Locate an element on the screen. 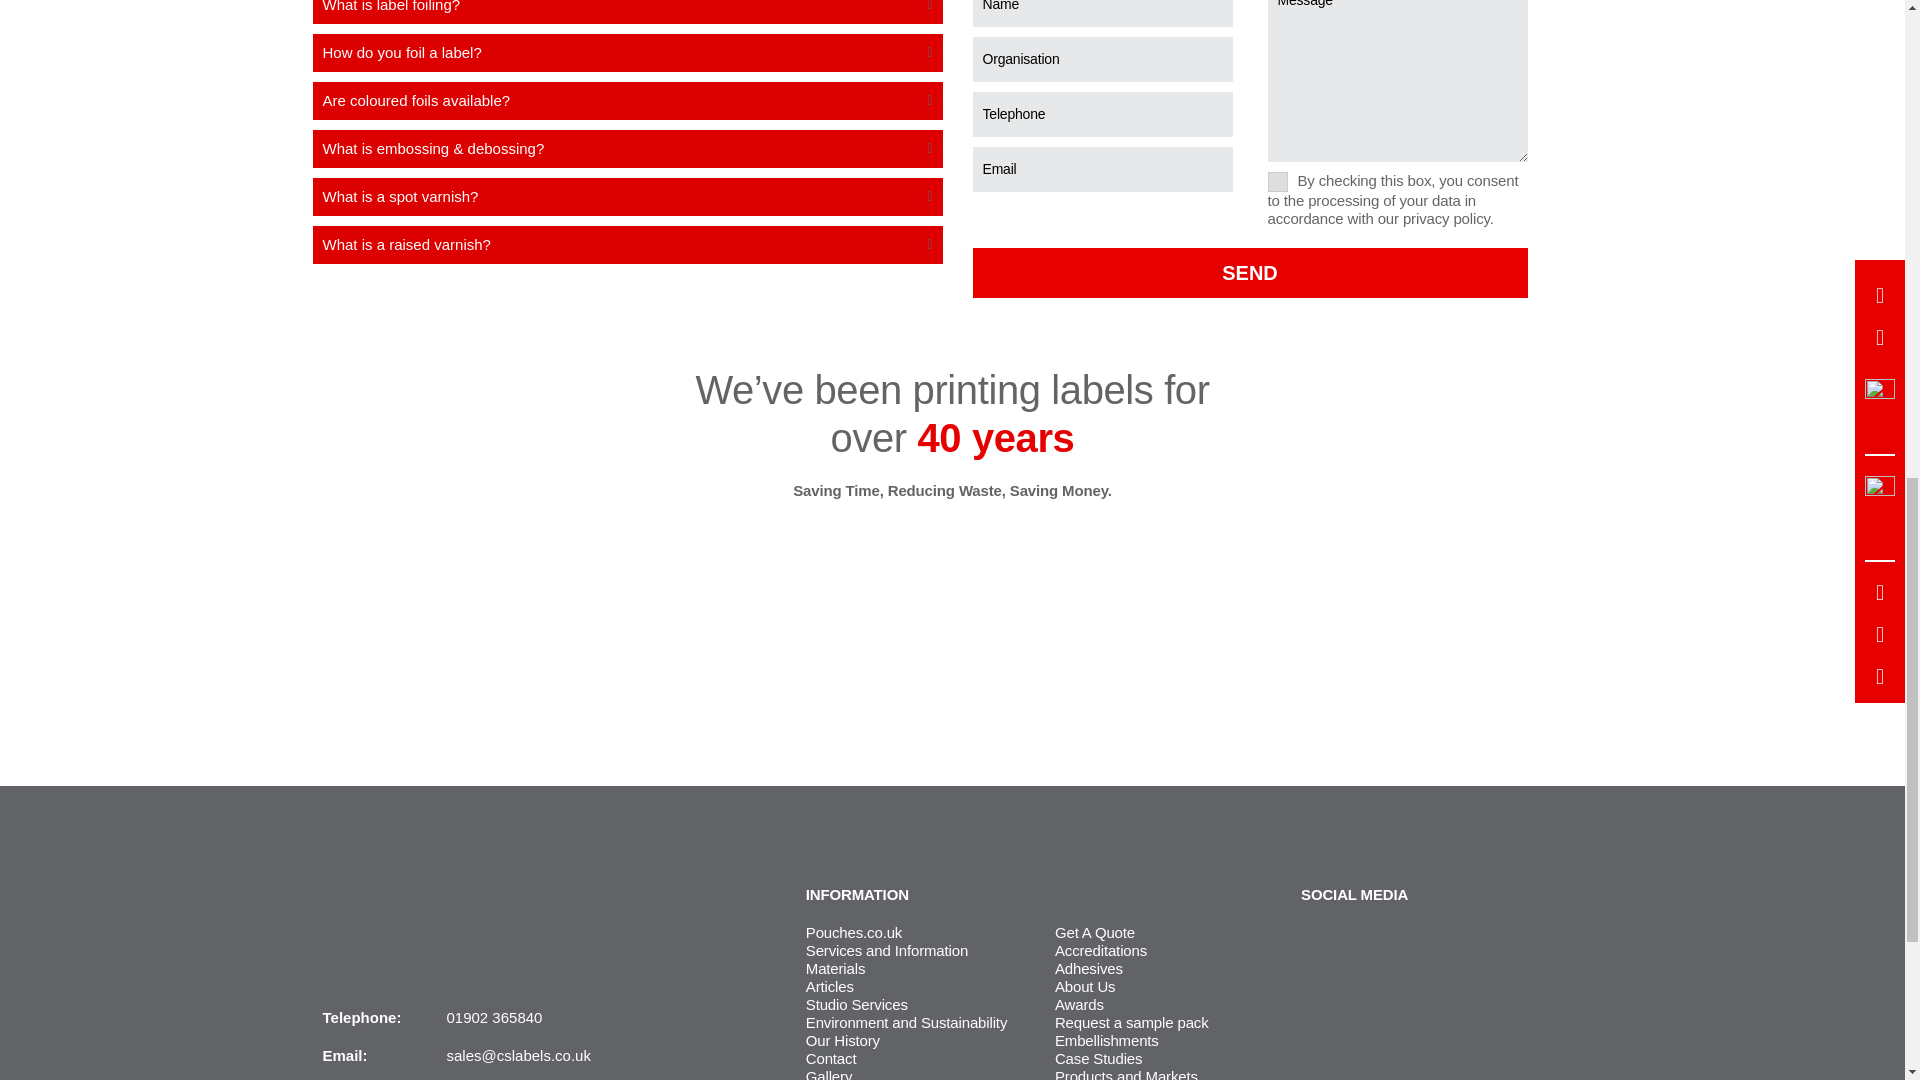  Our History is located at coordinates (842, 1040).